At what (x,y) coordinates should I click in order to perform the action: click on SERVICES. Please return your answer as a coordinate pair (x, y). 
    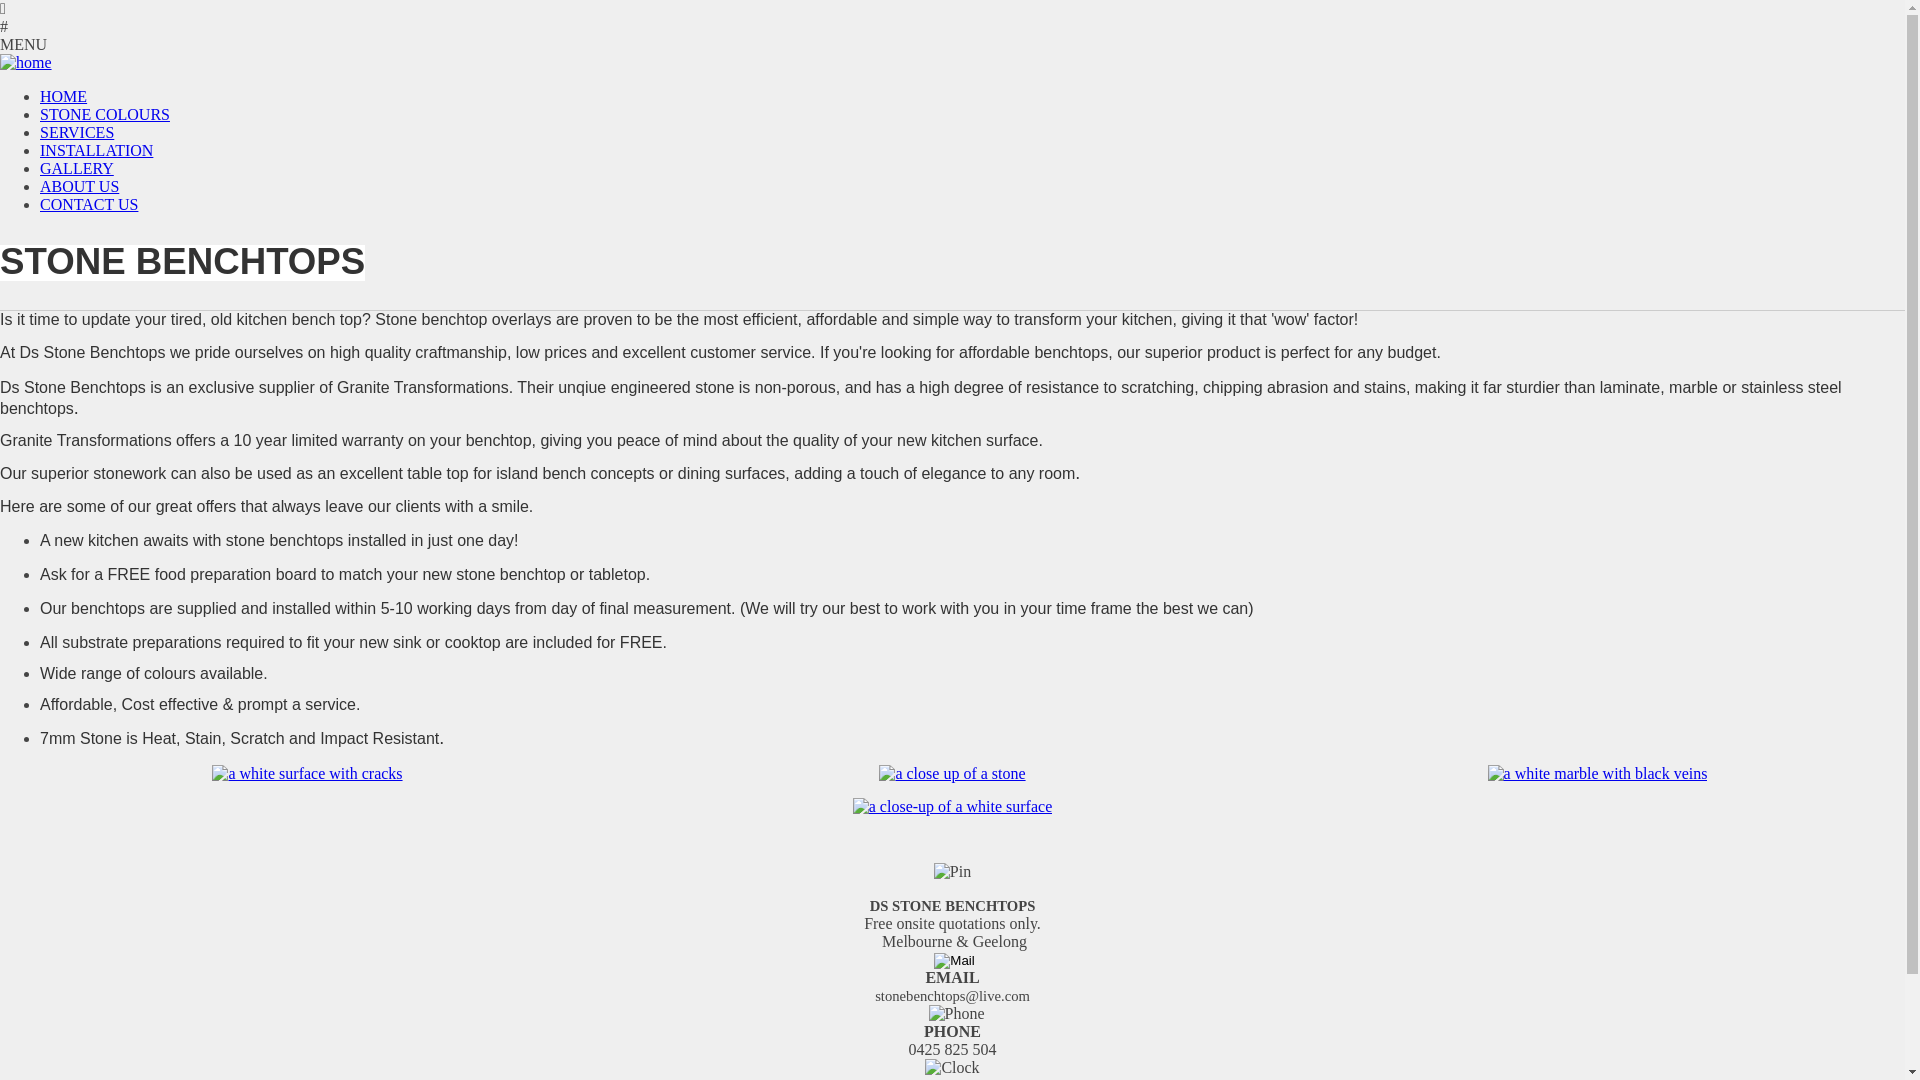
    Looking at the image, I should click on (77, 132).